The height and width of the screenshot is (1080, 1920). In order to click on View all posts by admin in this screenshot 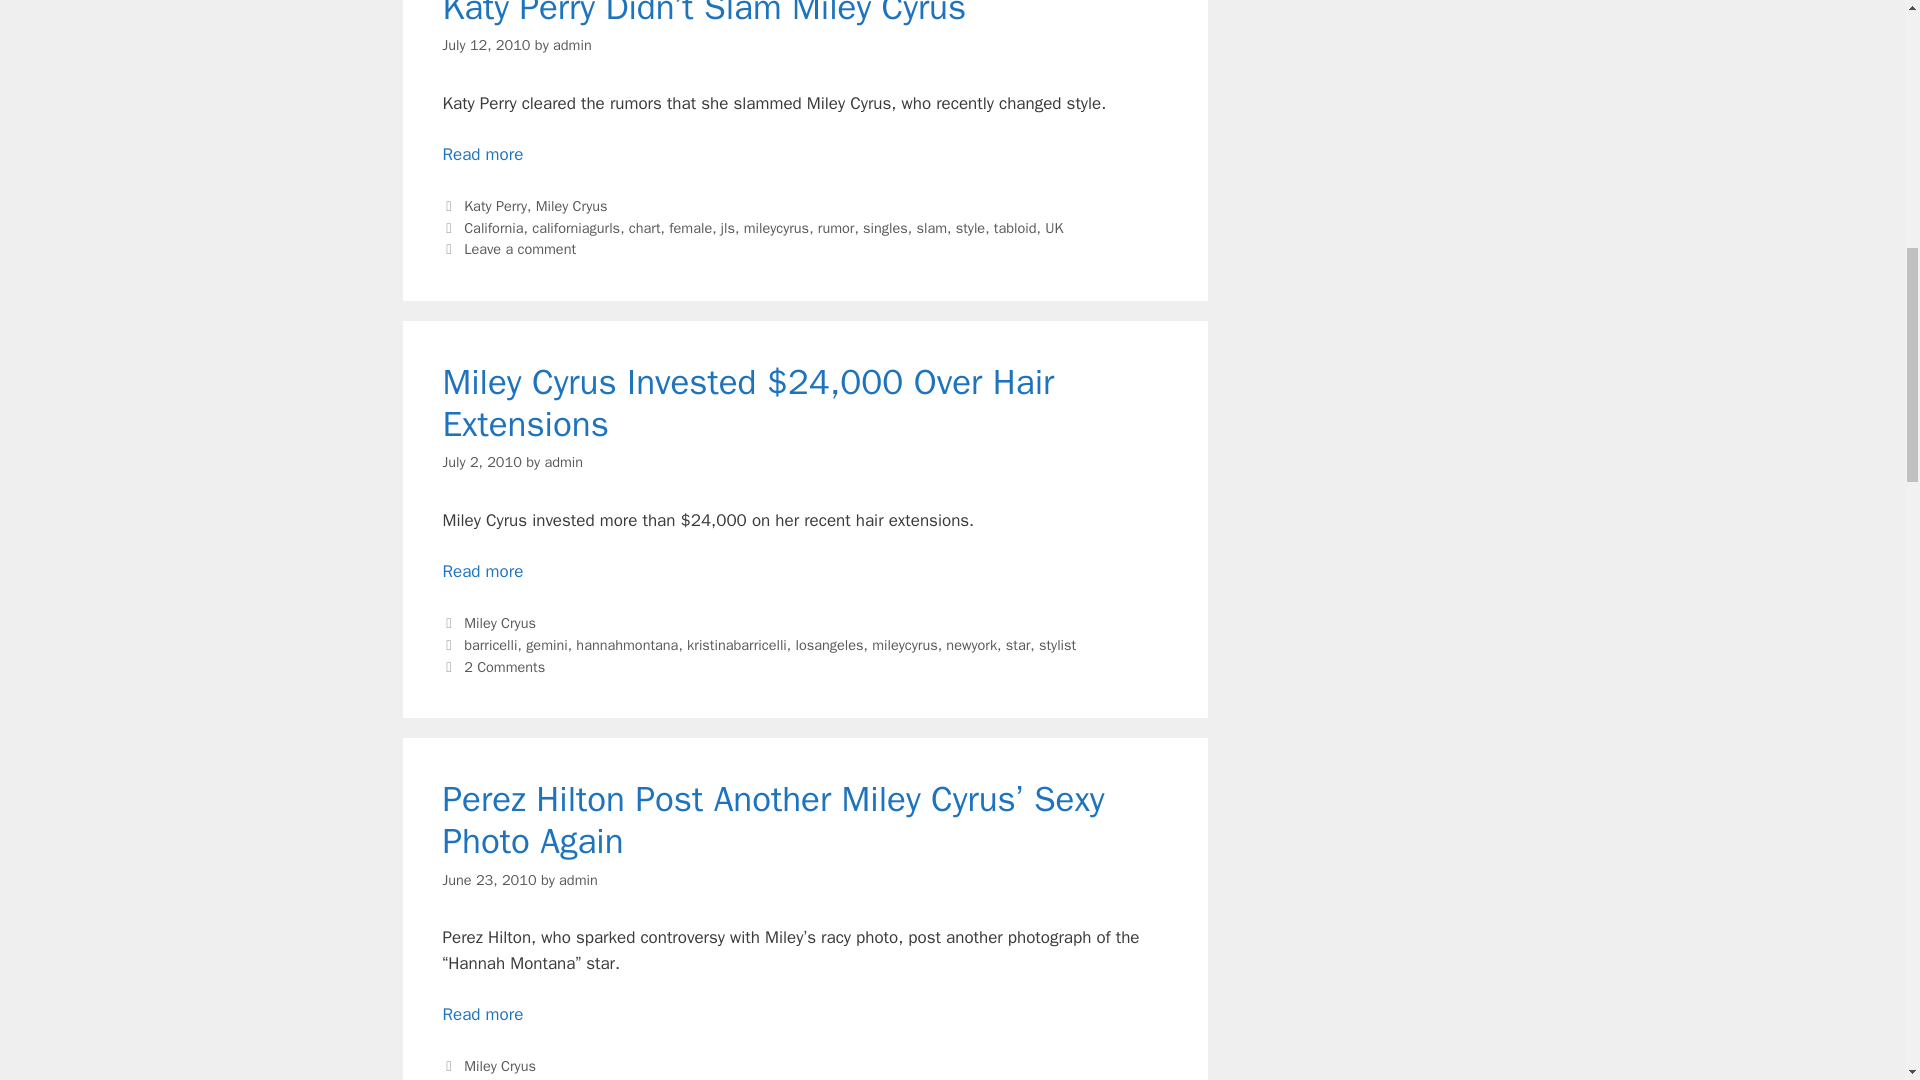, I will do `click(572, 44)`.